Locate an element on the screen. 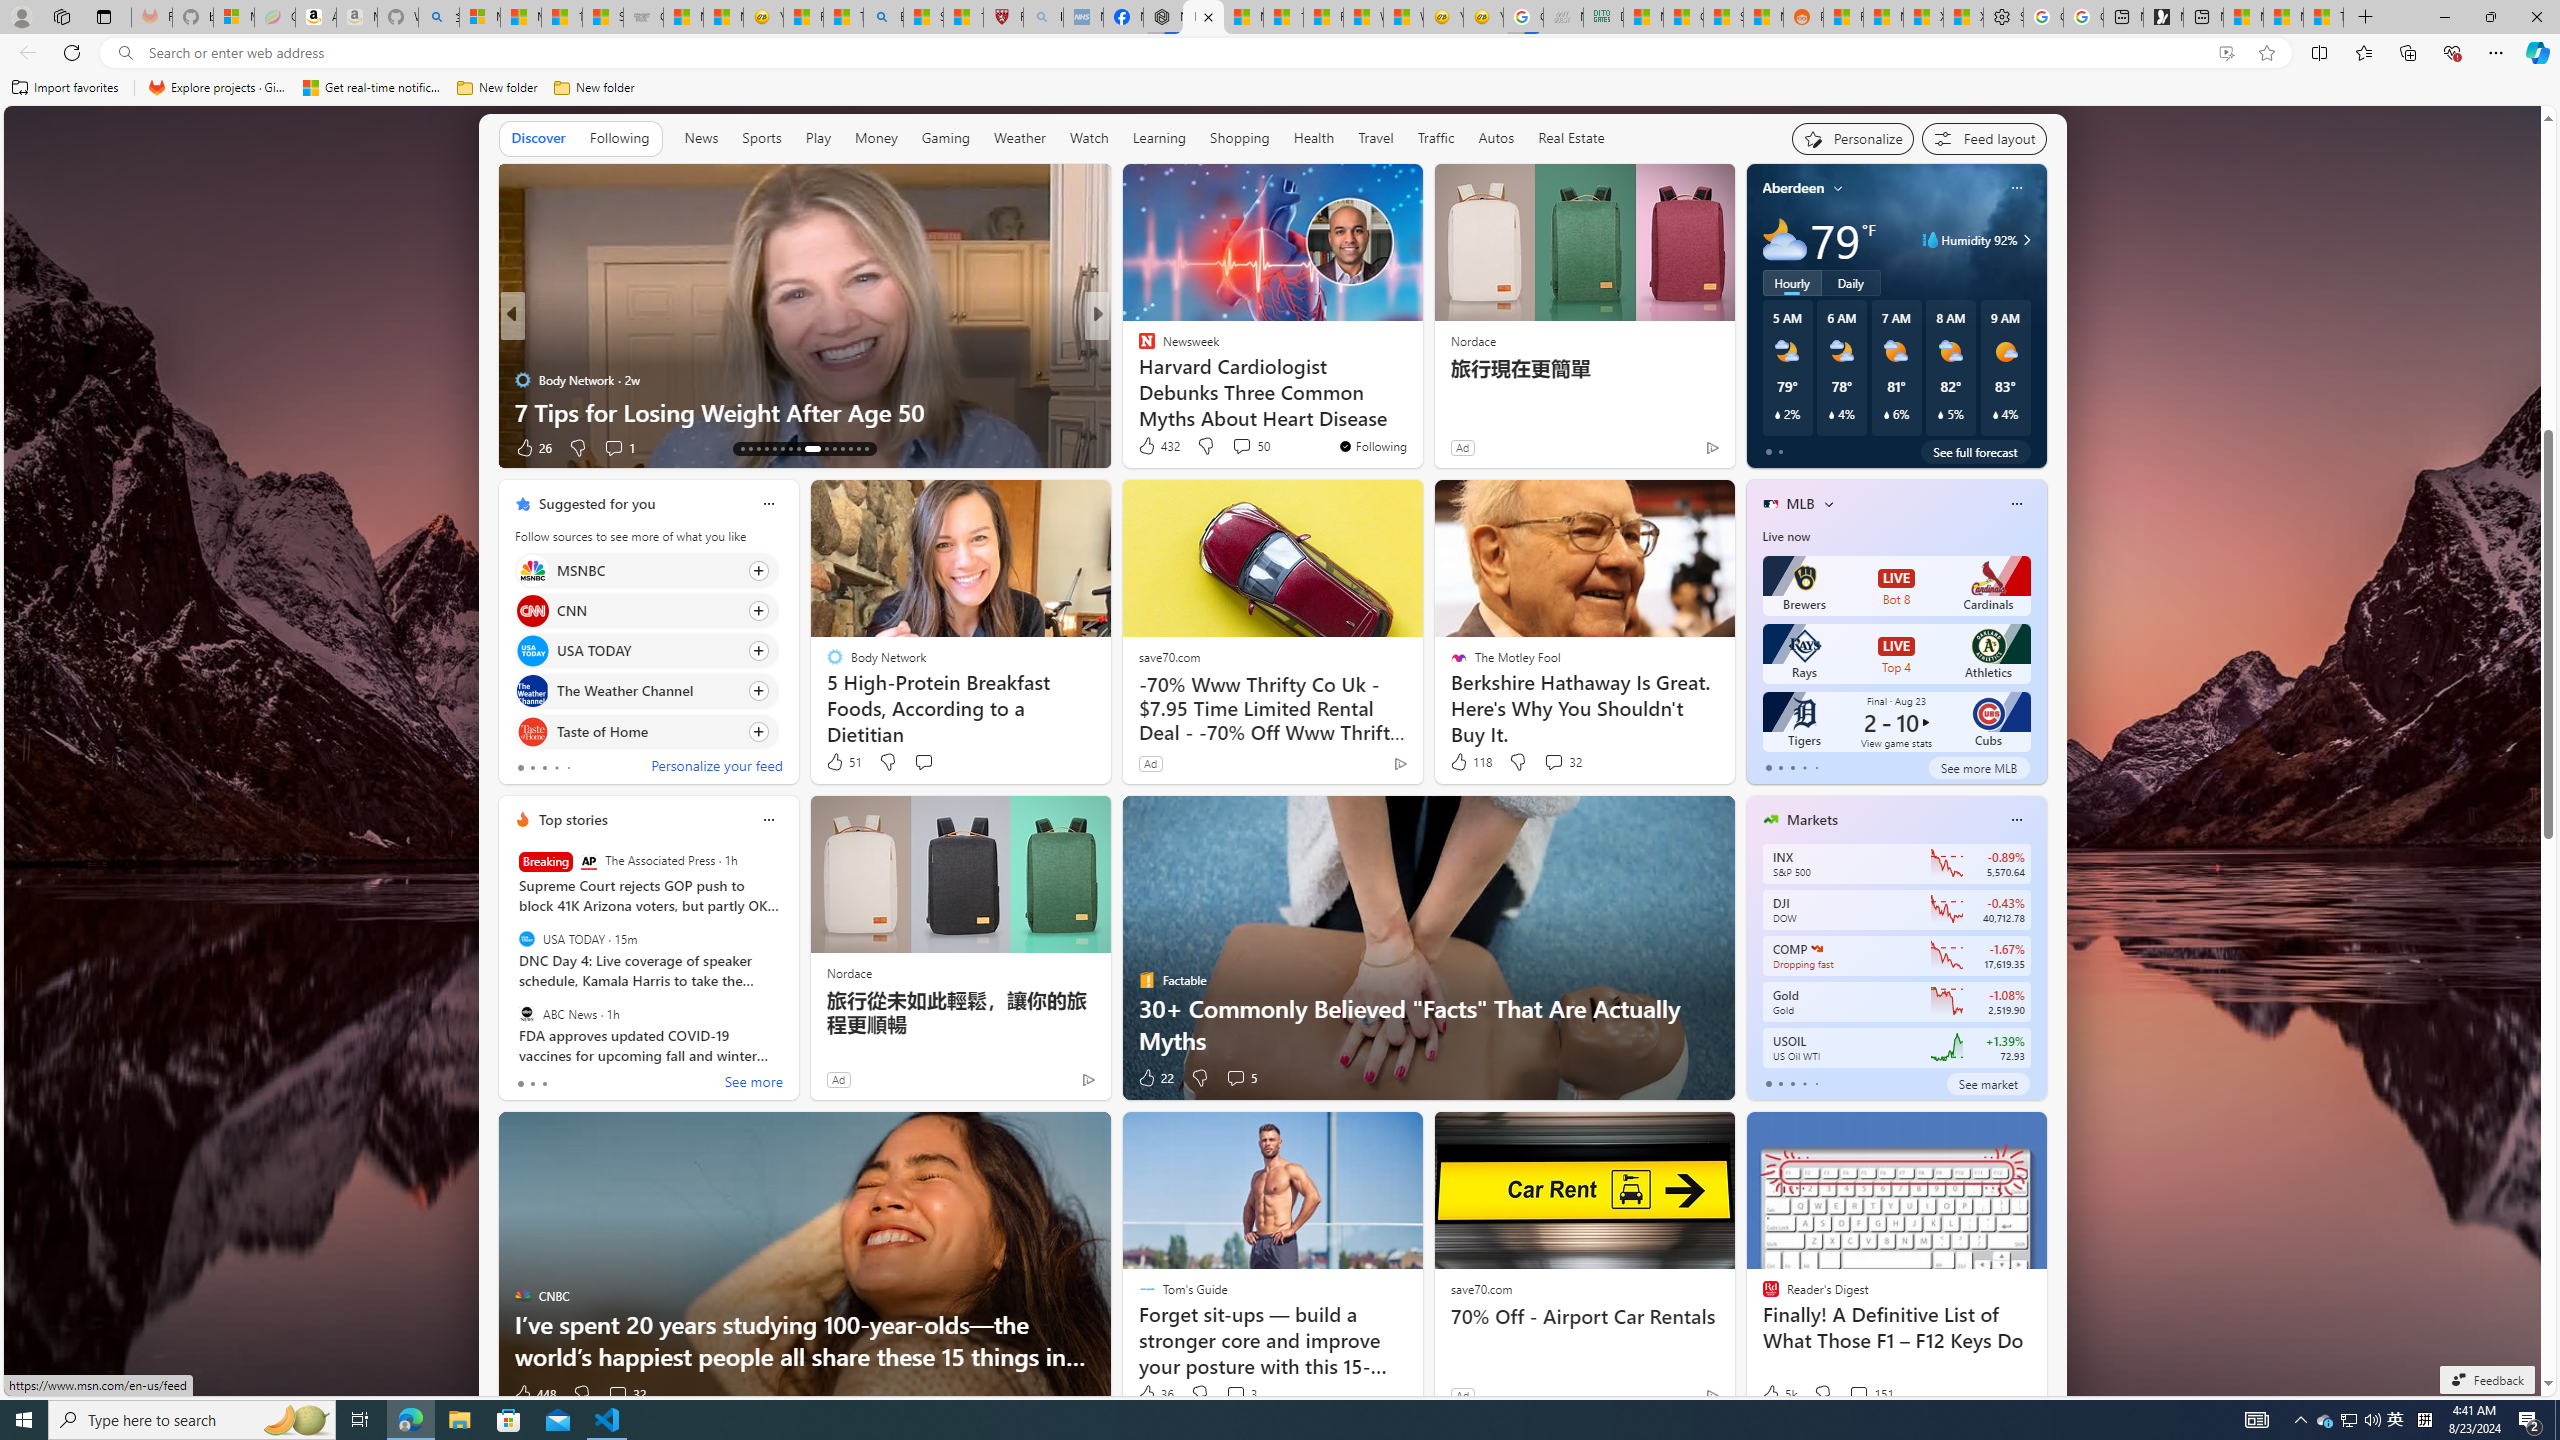 This screenshot has width=2560, height=1440. Start the conversation is located at coordinates (924, 761).